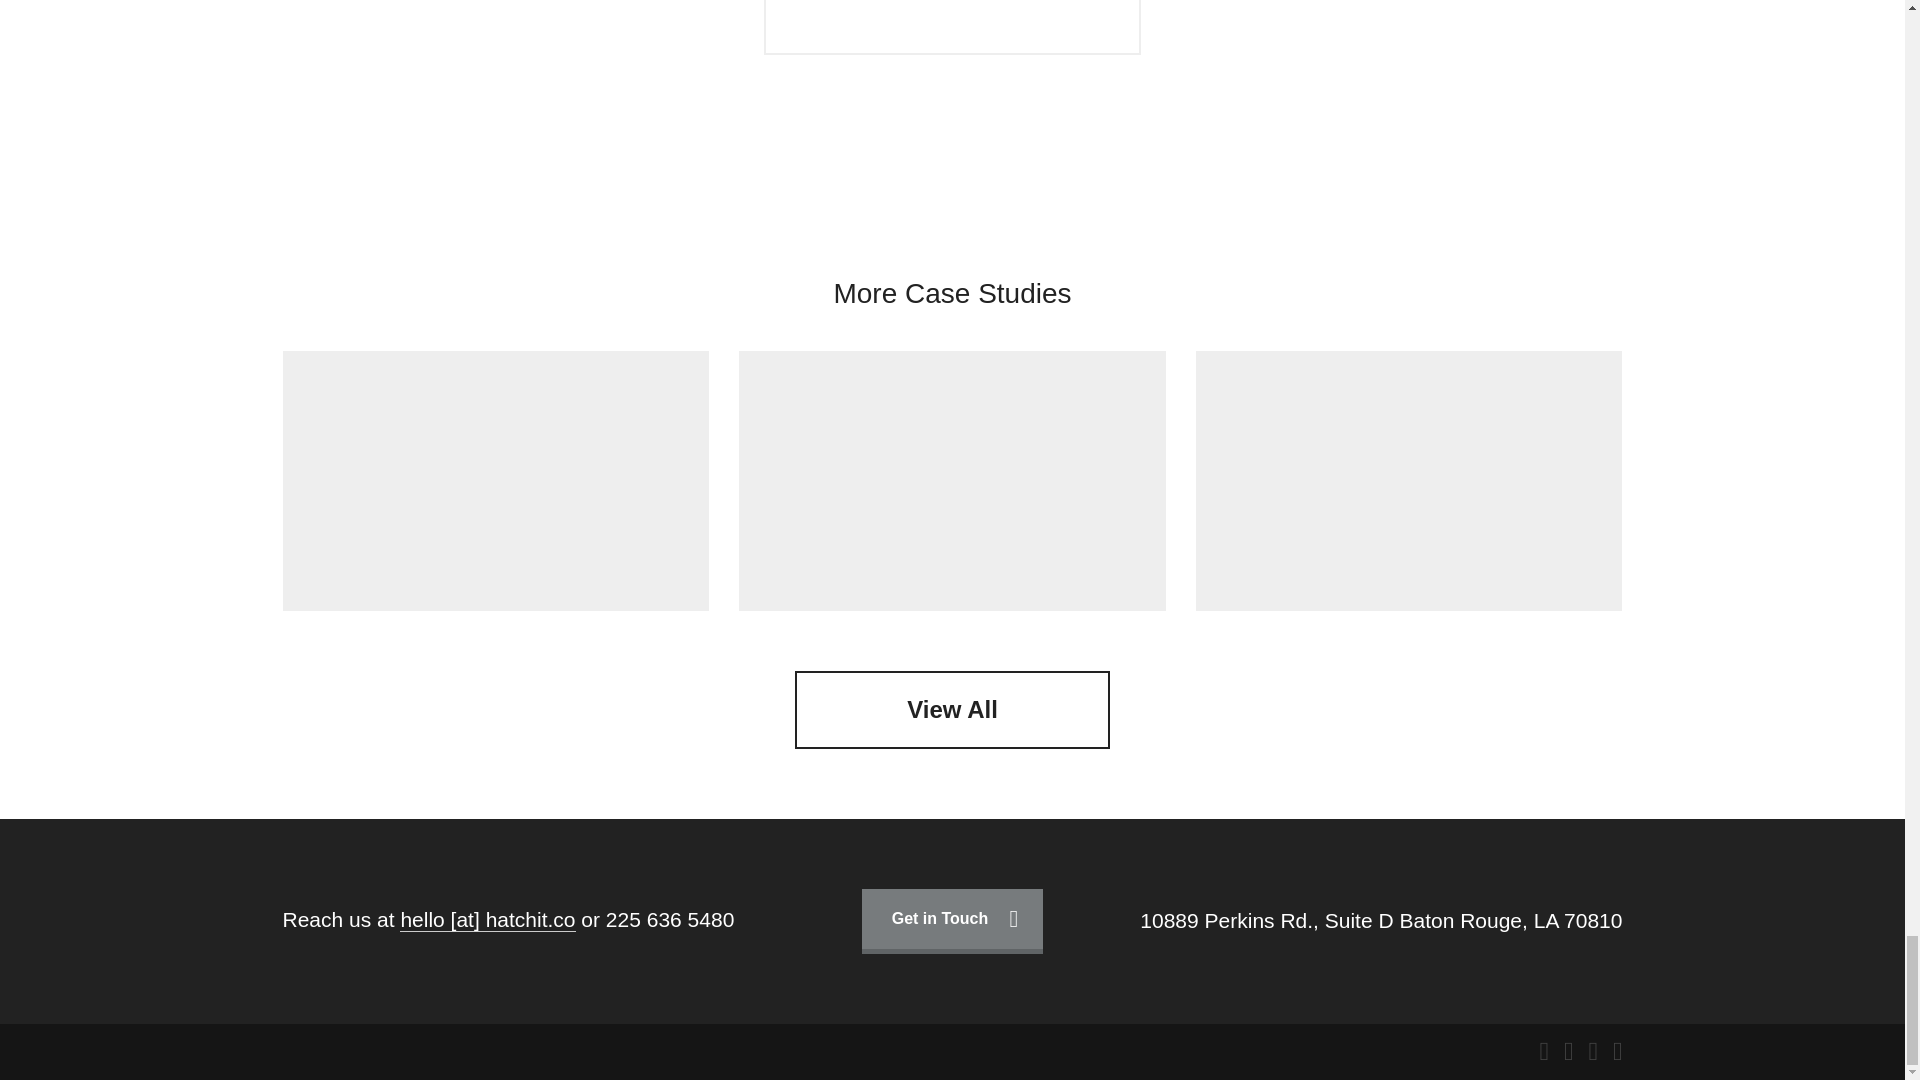 The image size is (1920, 1080). I want to click on Get in Touch, so click(953, 920).